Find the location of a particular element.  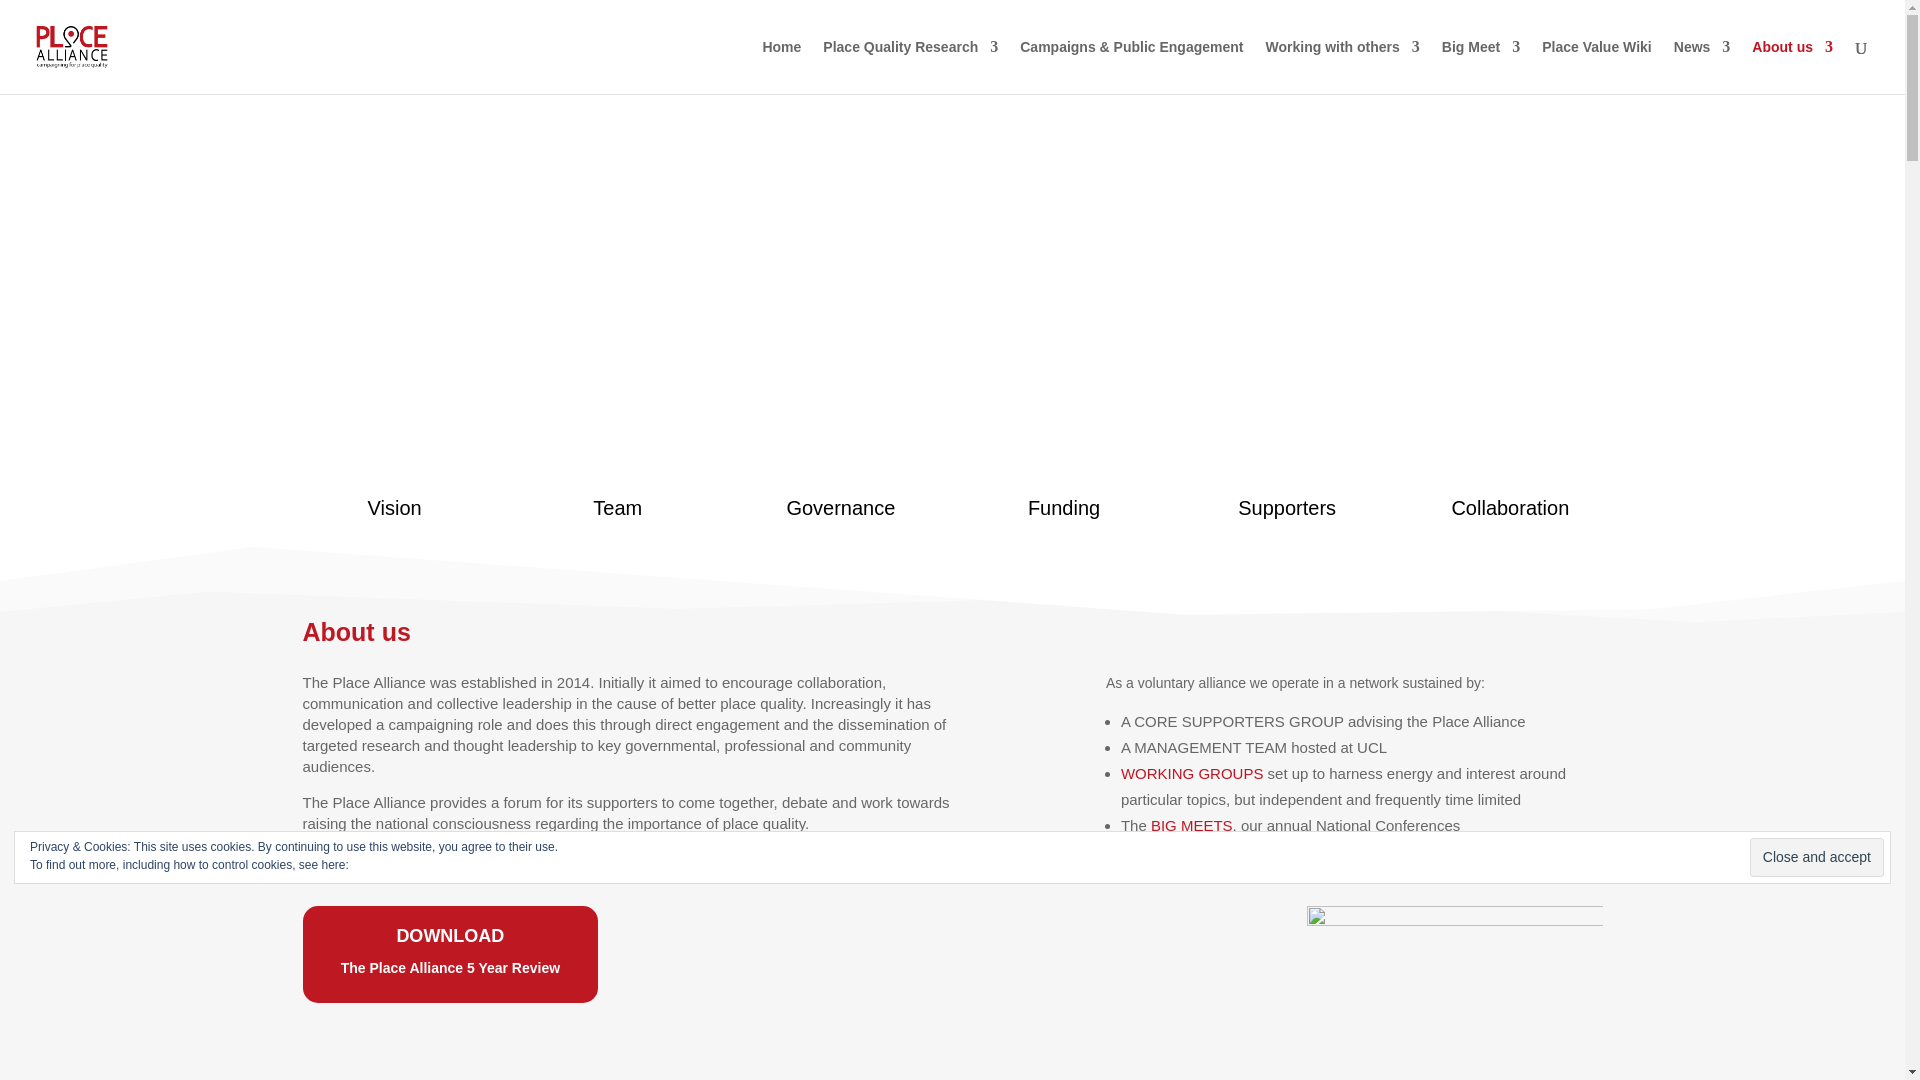

Governance is located at coordinates (840, 508).